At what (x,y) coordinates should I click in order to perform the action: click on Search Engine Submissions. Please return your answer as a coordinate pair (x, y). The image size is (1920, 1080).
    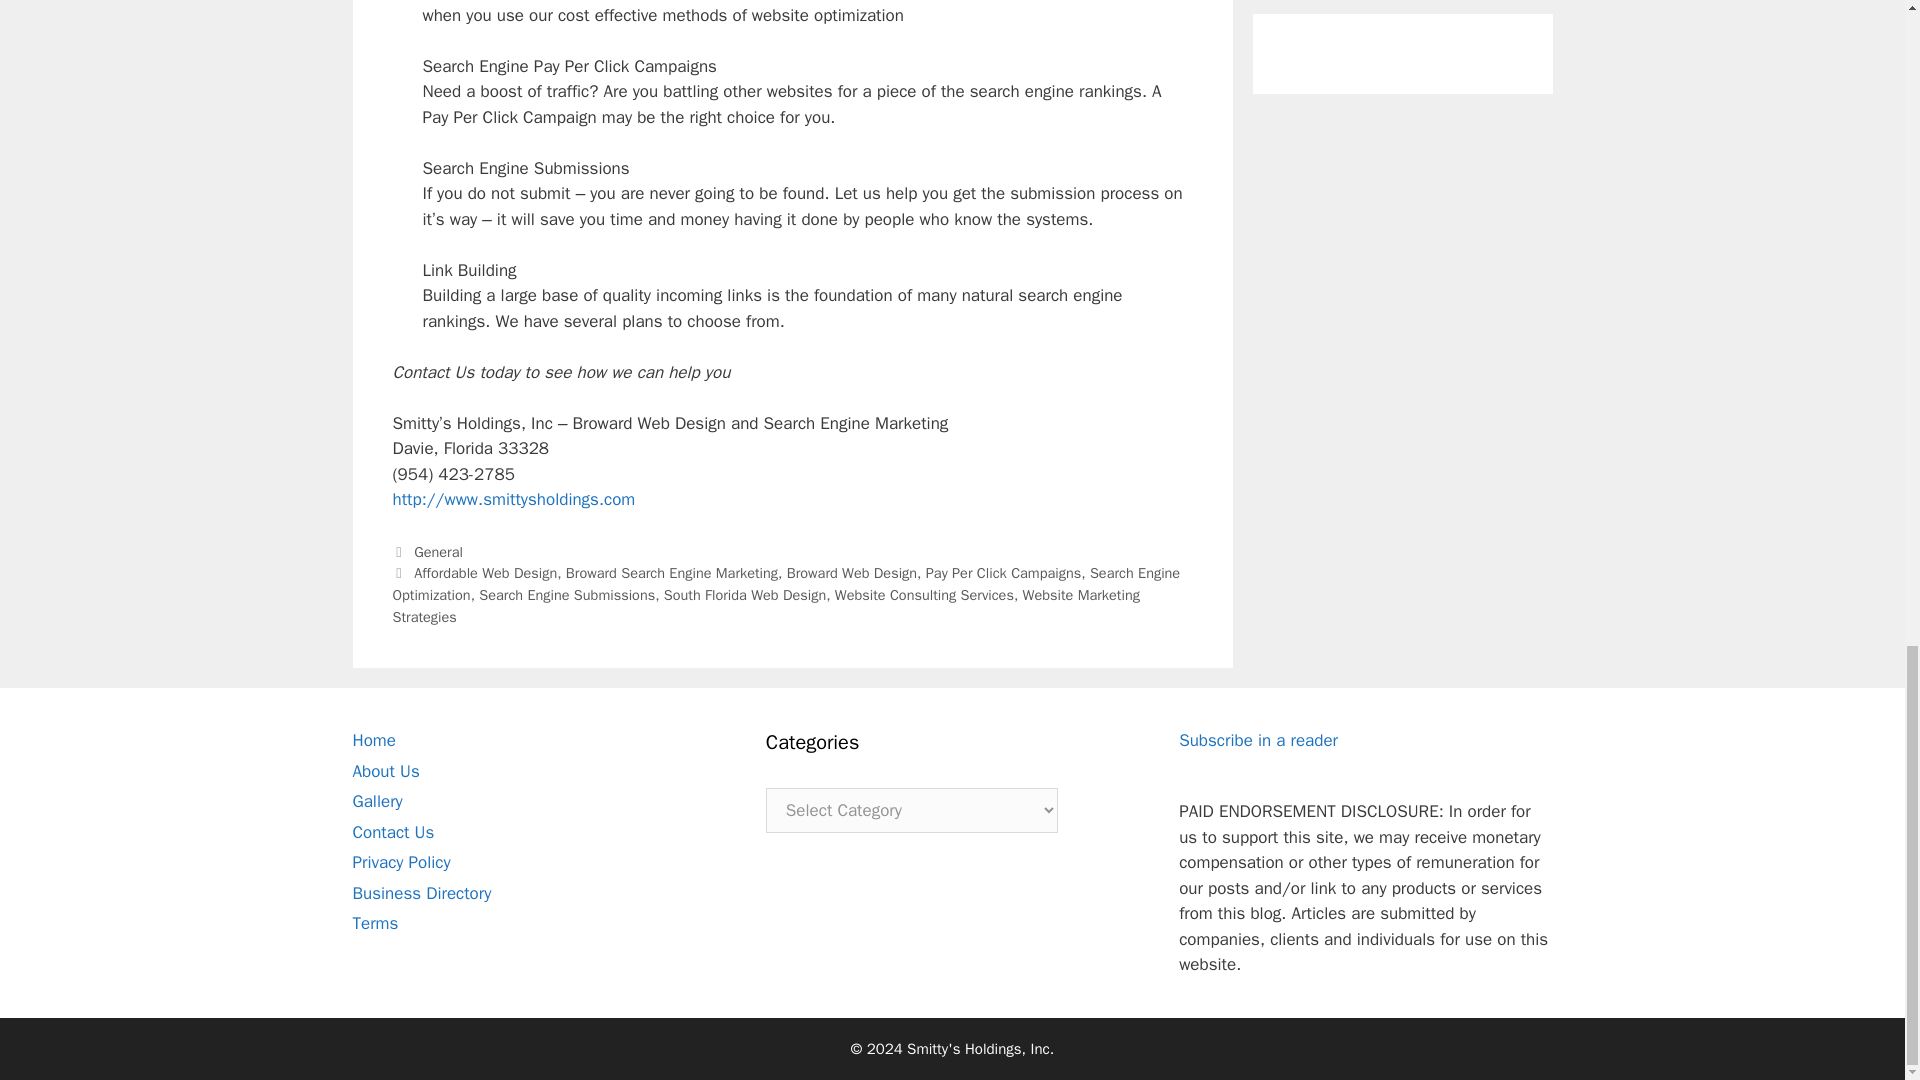
    Looking at the image, I should click on (566, 594).